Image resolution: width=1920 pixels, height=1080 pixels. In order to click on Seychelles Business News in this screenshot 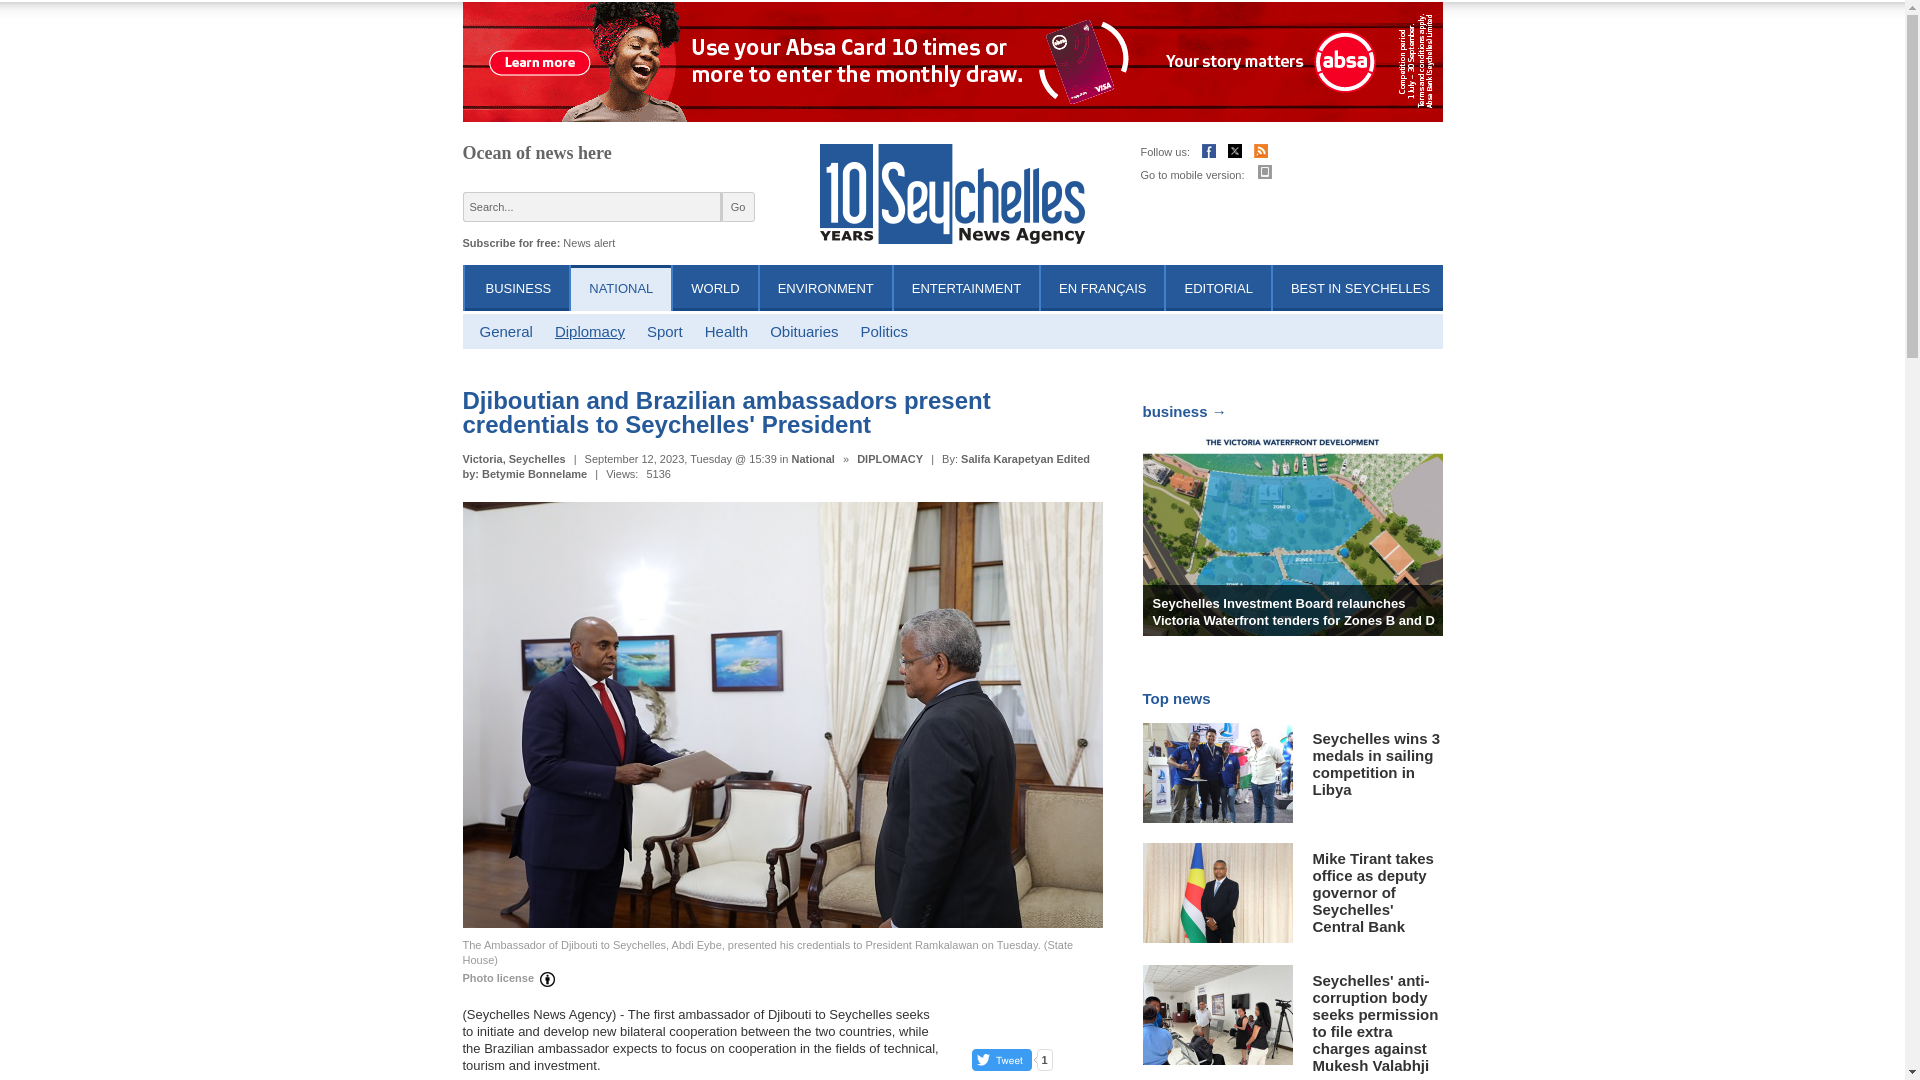, I will do `click(518, 288)`.